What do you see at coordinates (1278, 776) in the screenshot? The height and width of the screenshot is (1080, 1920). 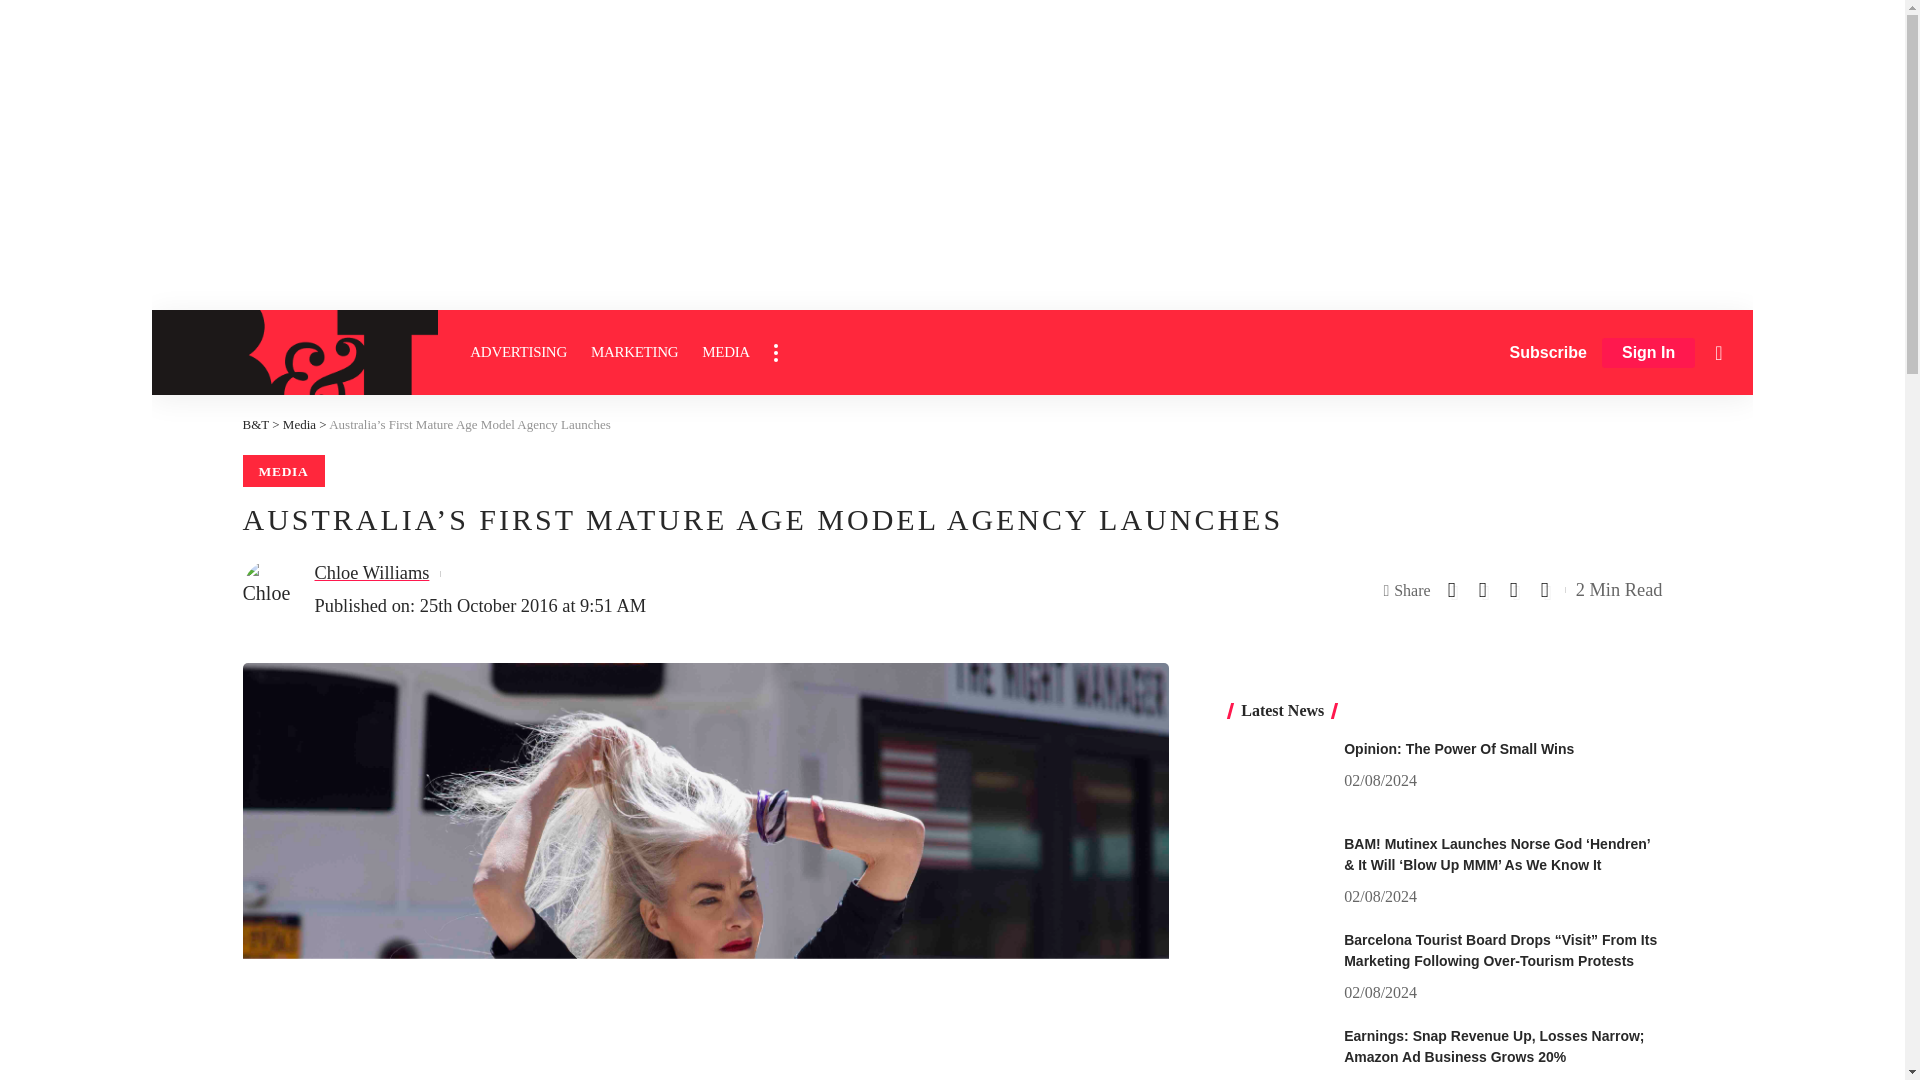 I see `Opinion: The Power Of Small Wins` at bounding box center [1278, 776].